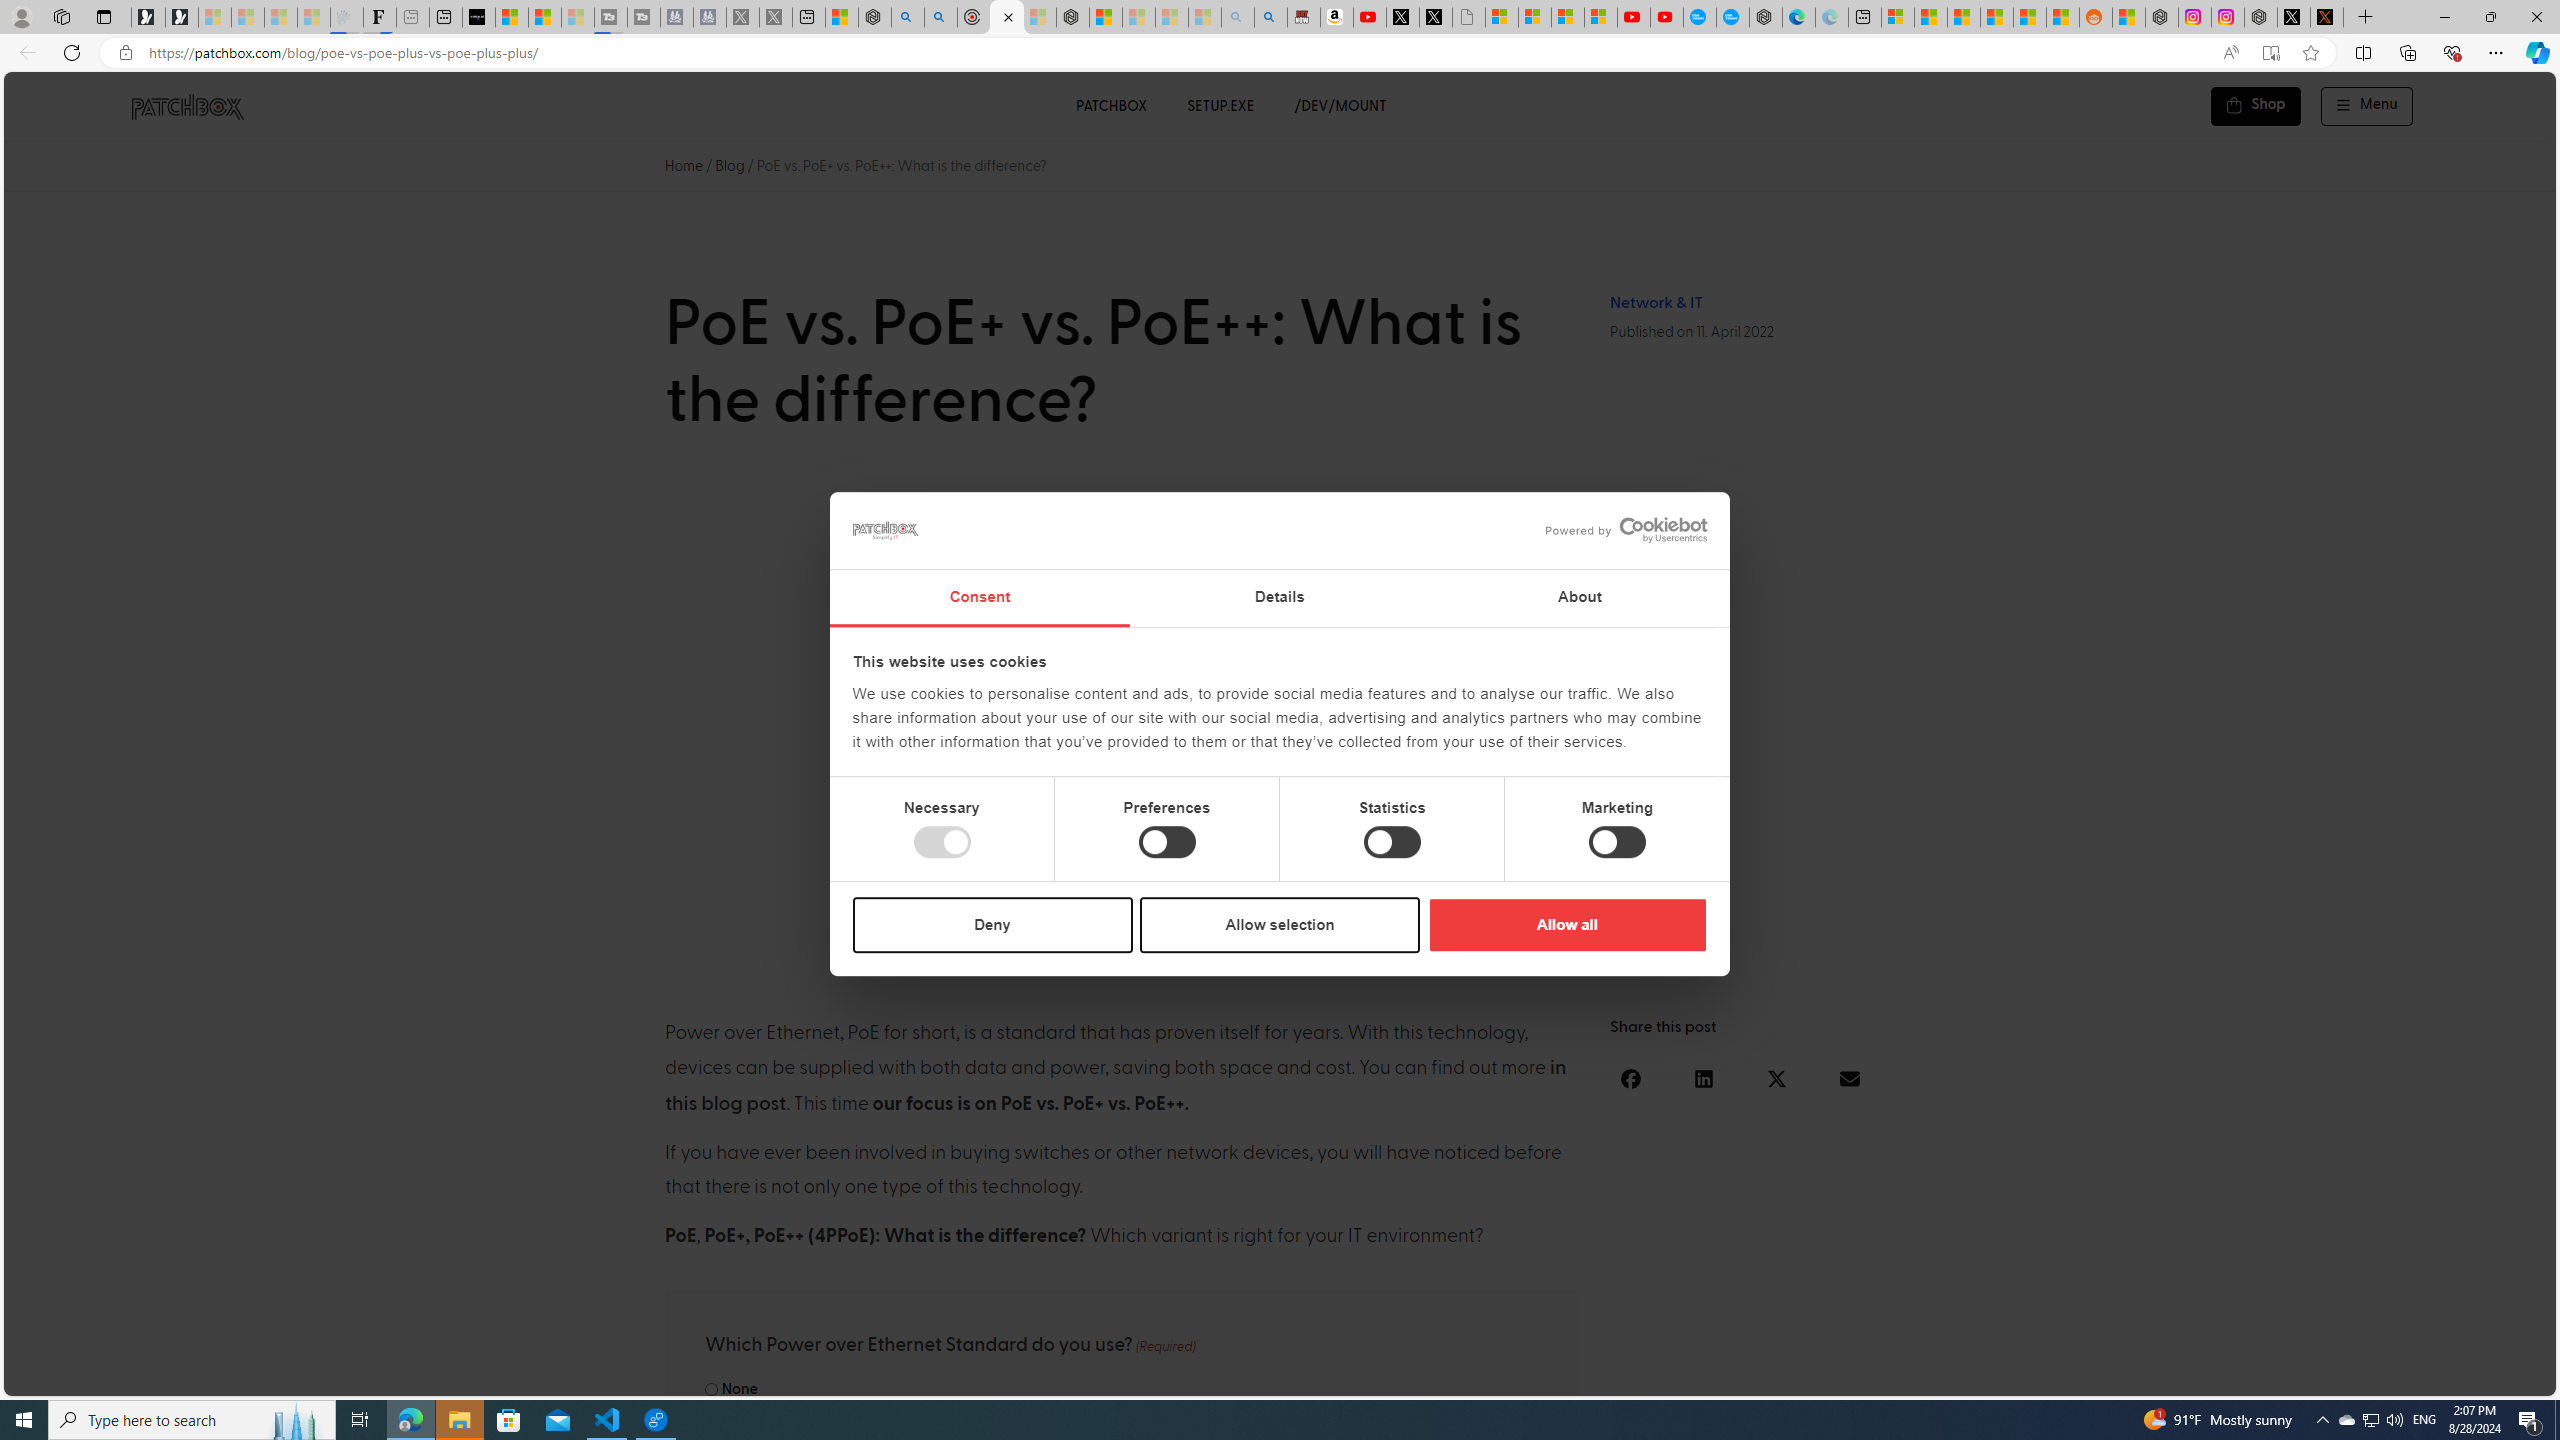  What do you see at coordinates (2506, 1377) in the screenshot?
I see `Language switcher : Klingon` at bounding box center [2506, 1377].